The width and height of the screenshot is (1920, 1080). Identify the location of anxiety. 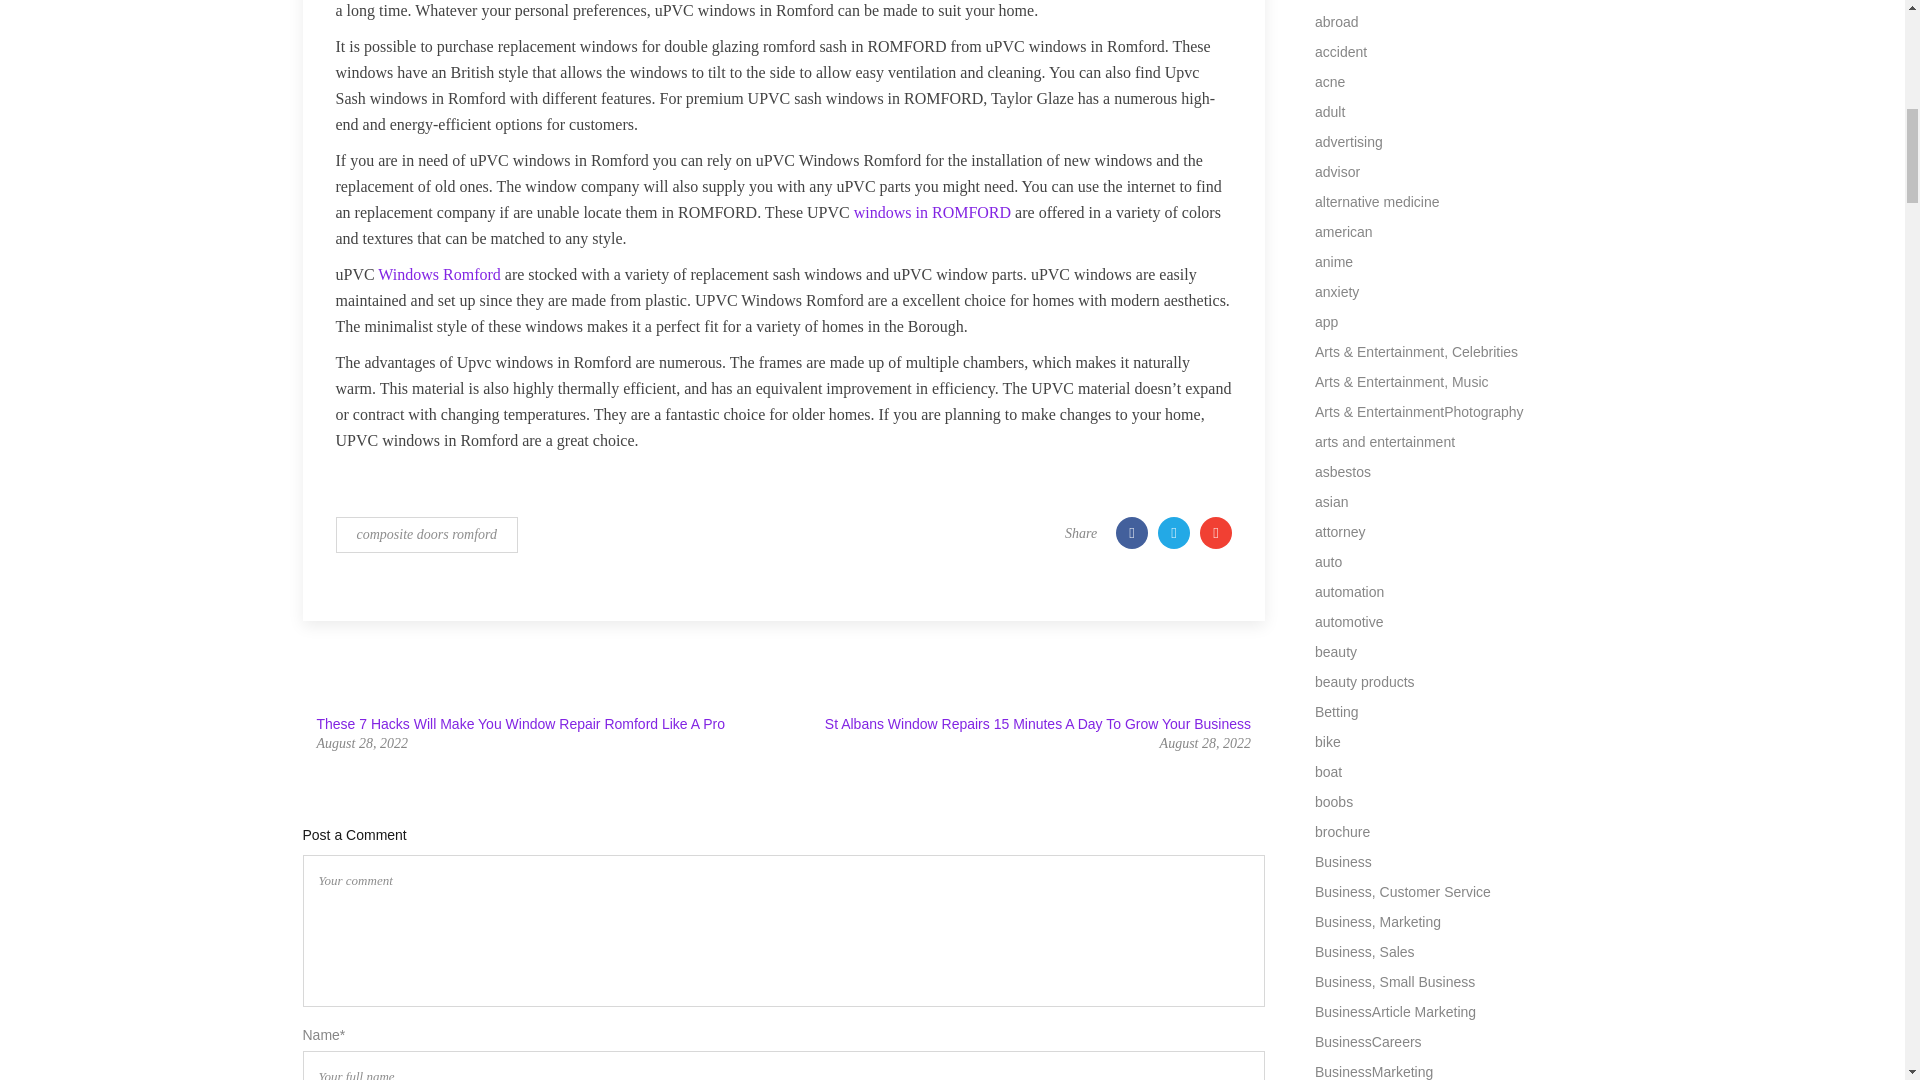
(1337, 292).